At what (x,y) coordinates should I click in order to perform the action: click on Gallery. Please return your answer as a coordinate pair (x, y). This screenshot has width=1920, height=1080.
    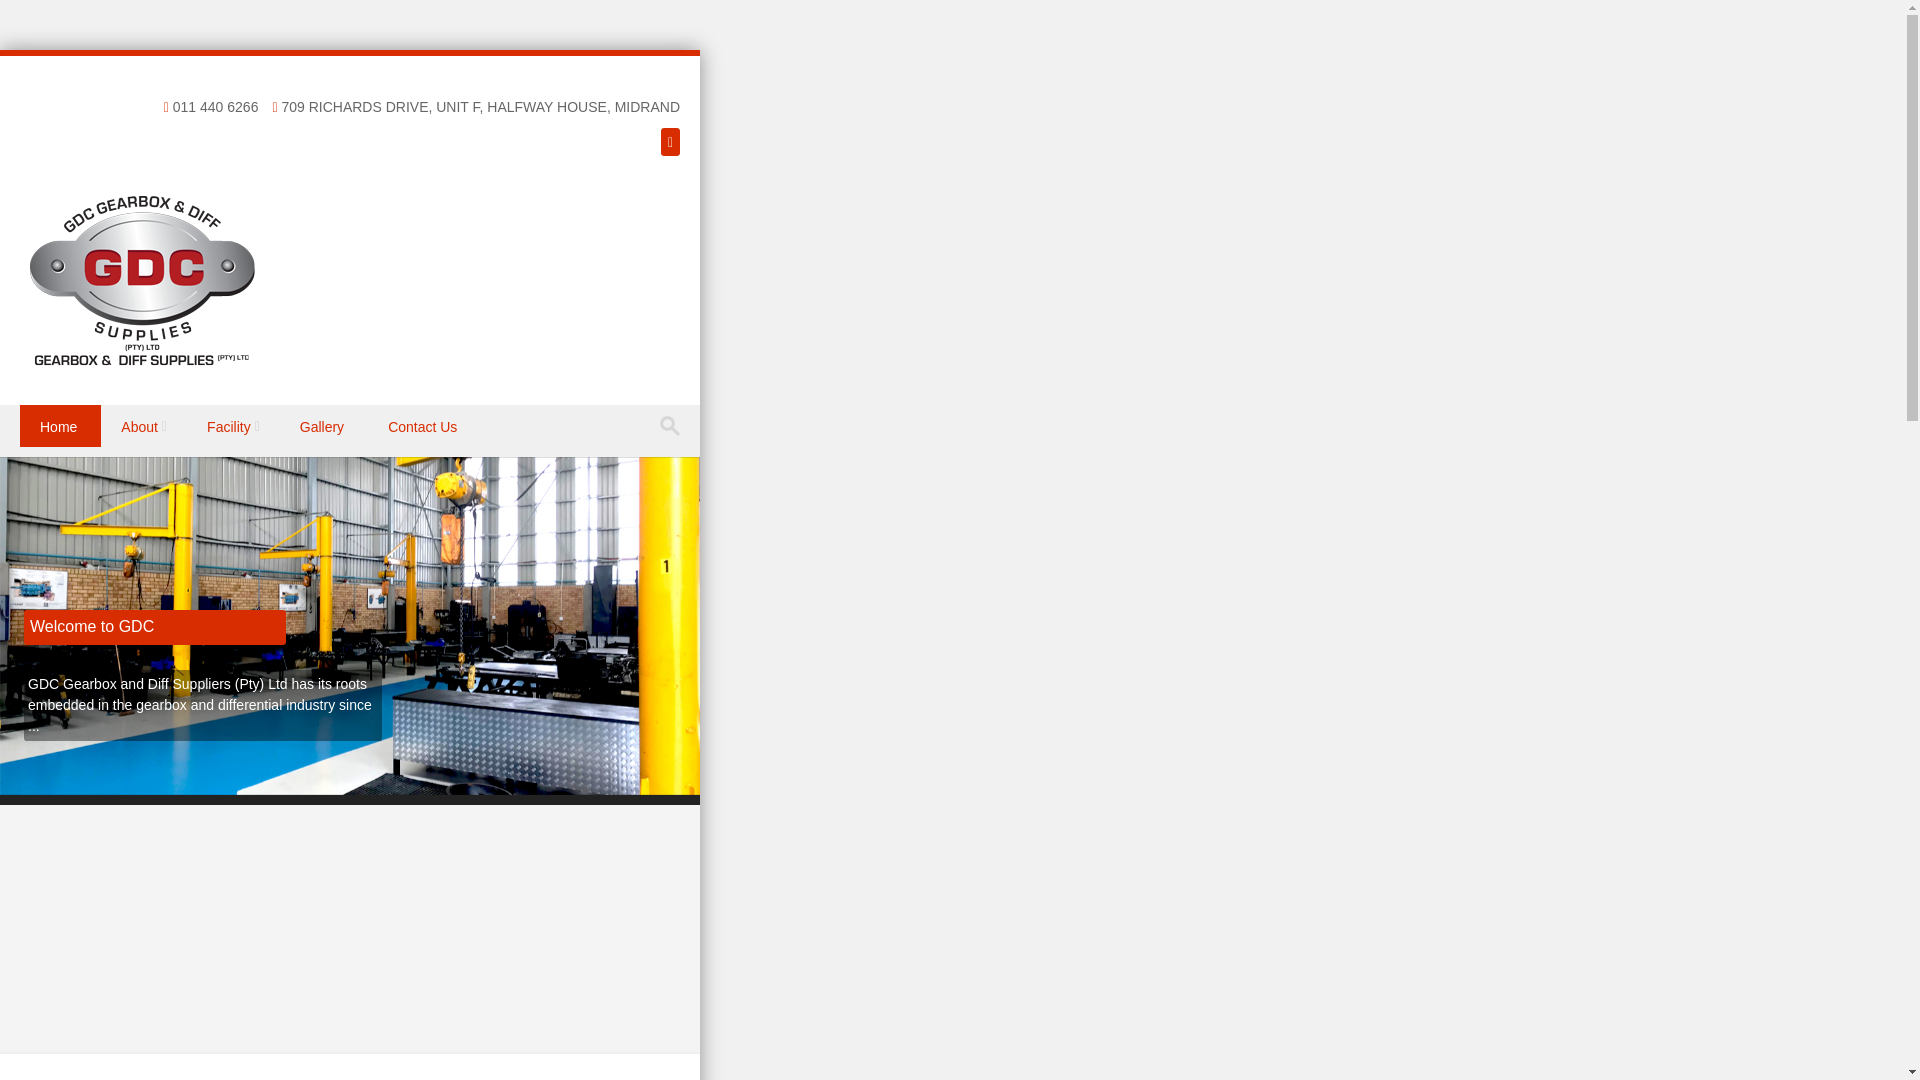
    Looking at the image, I should click on (324, 426).